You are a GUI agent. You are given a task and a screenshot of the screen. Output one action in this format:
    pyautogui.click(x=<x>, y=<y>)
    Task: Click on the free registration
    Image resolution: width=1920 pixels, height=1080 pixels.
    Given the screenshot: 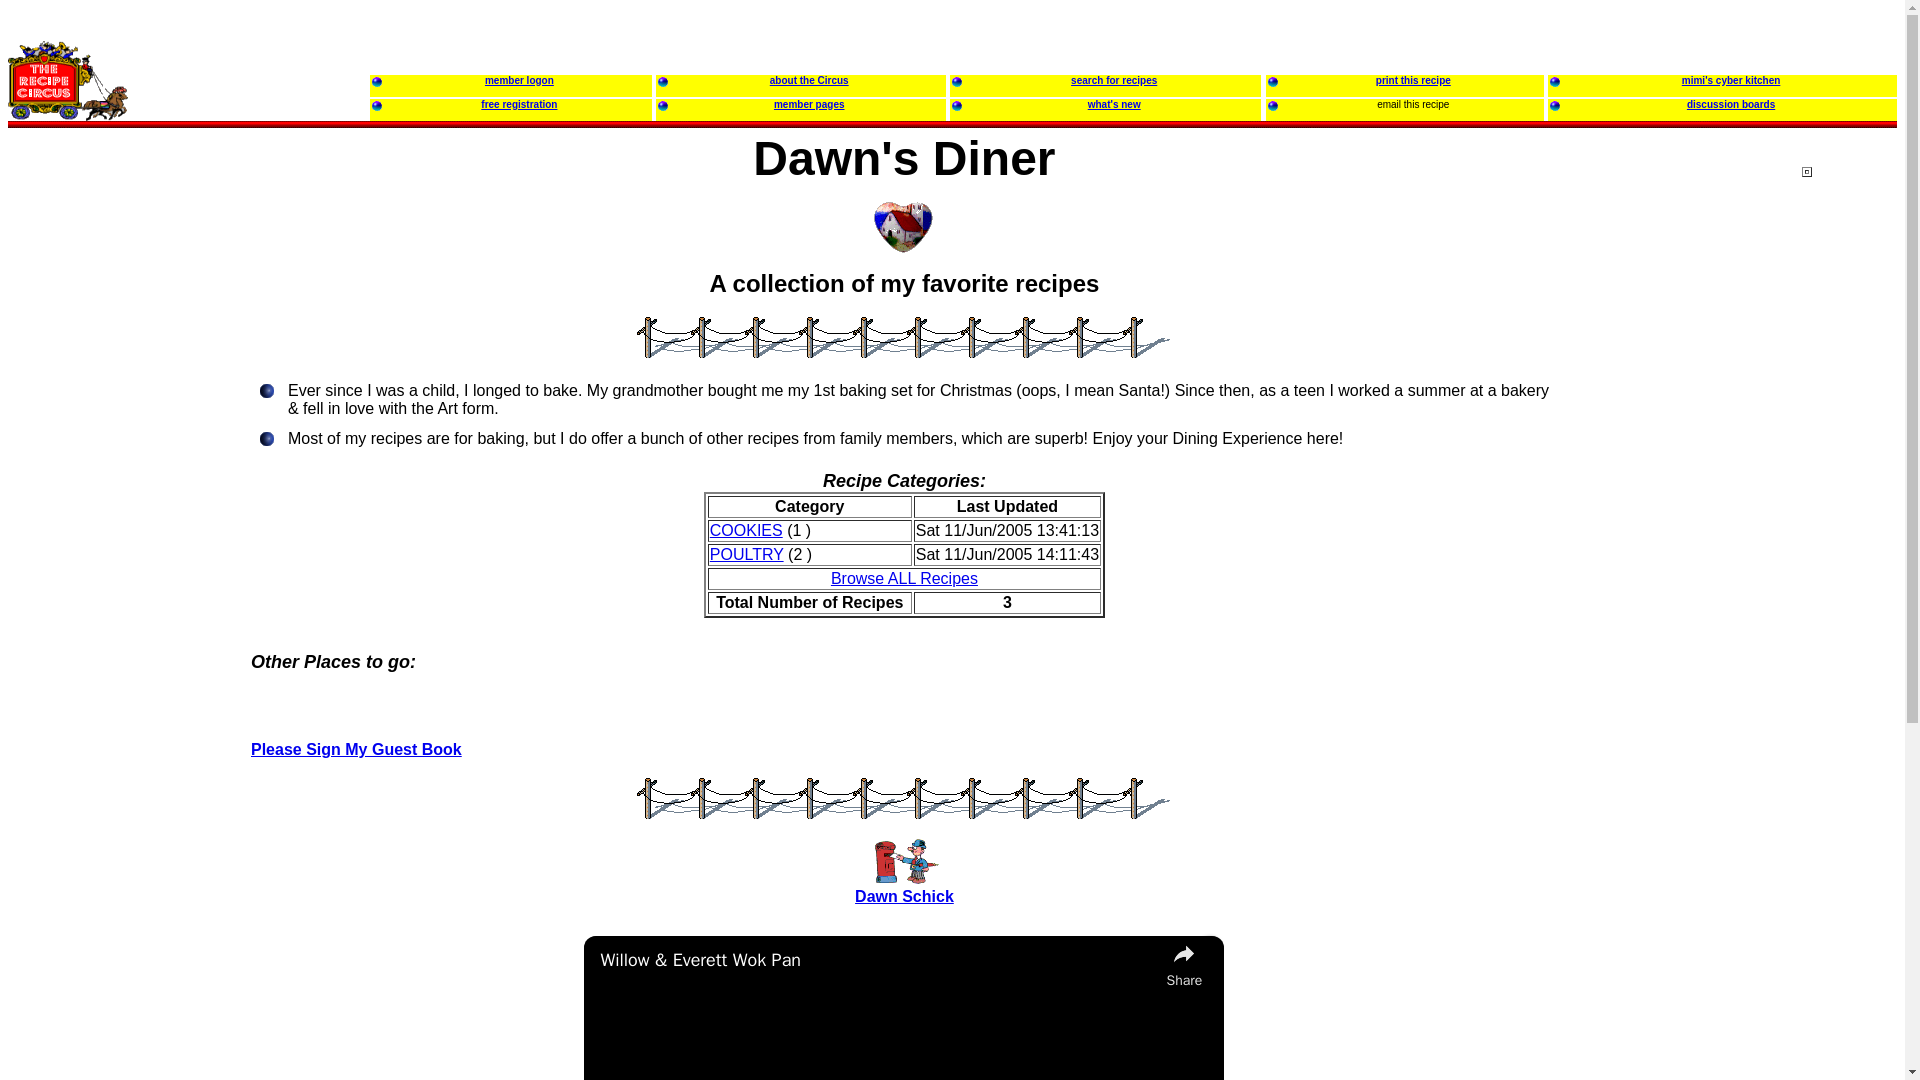 What is the action you would take?
    pyautogui.click(x=518, y=102)
    